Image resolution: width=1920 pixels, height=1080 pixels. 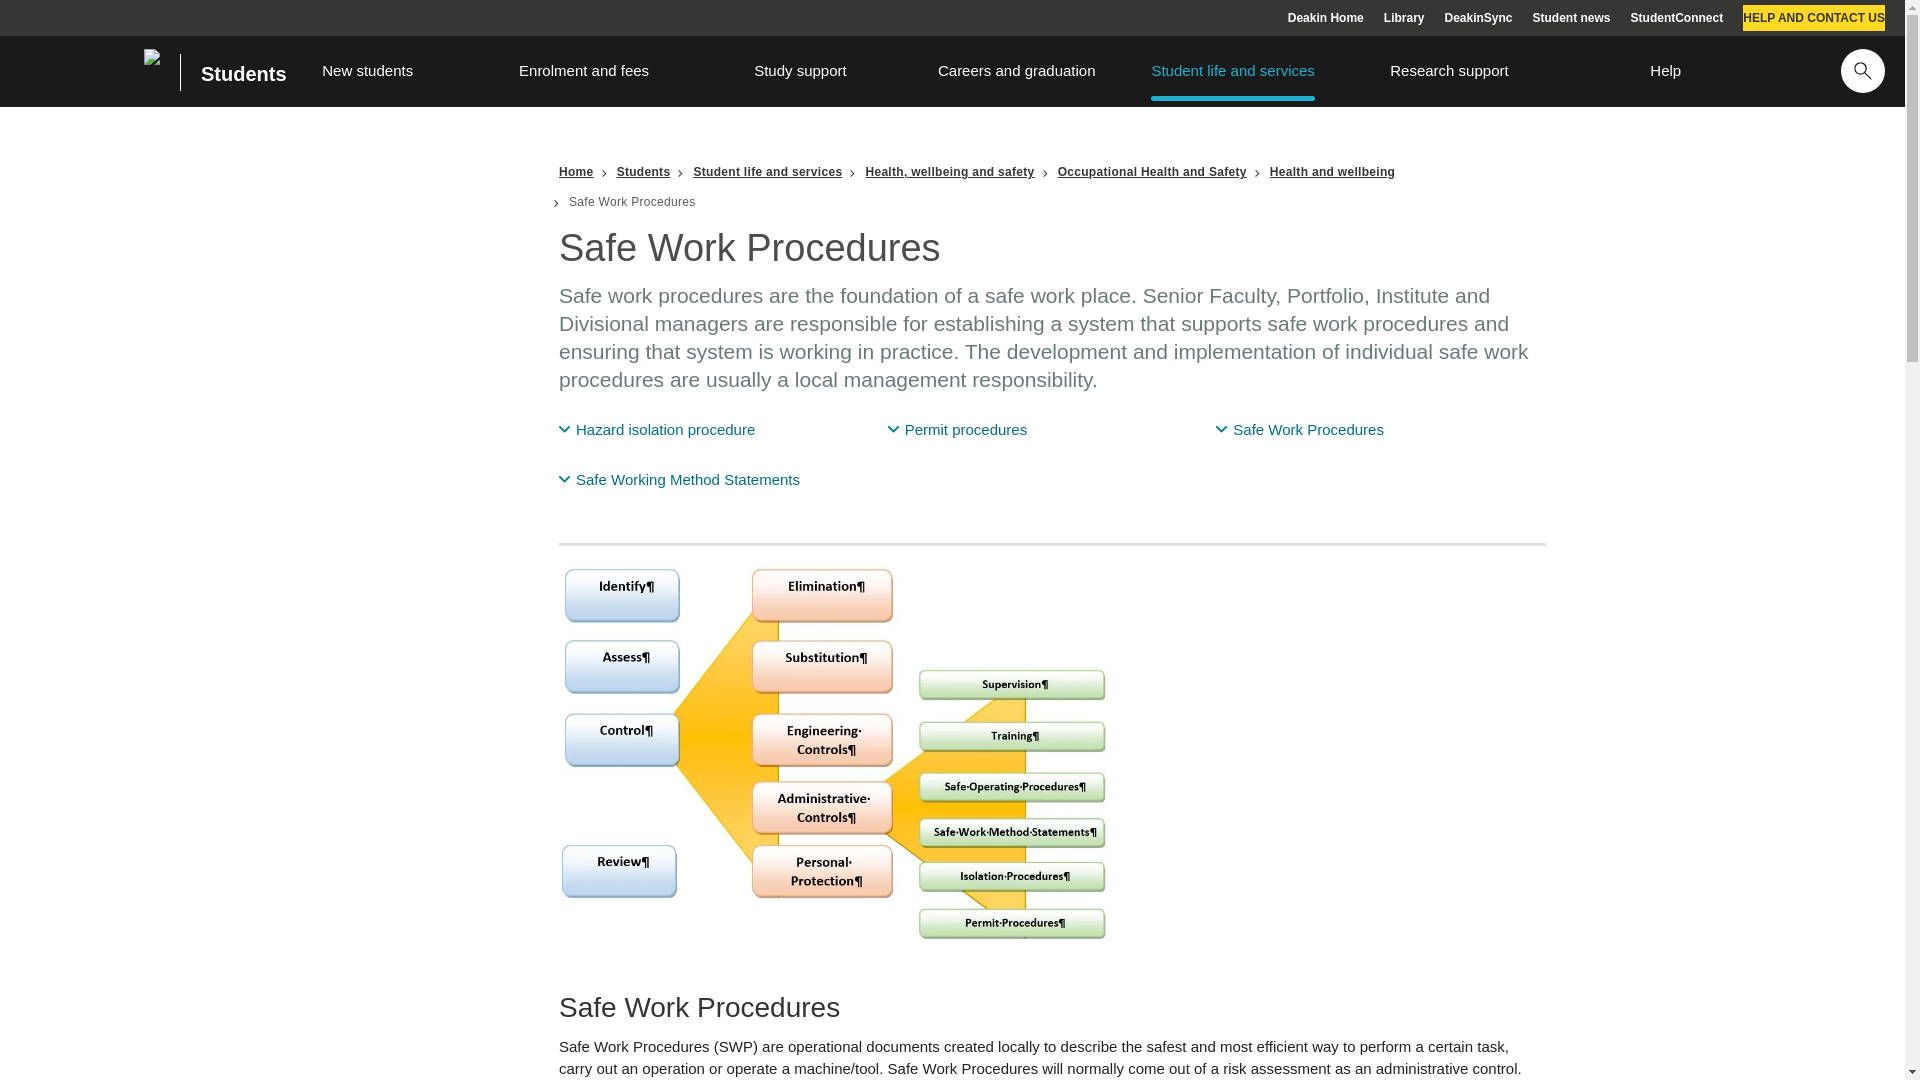 I want to click on Visit StudentConnect, so click(x=1677, y=18).